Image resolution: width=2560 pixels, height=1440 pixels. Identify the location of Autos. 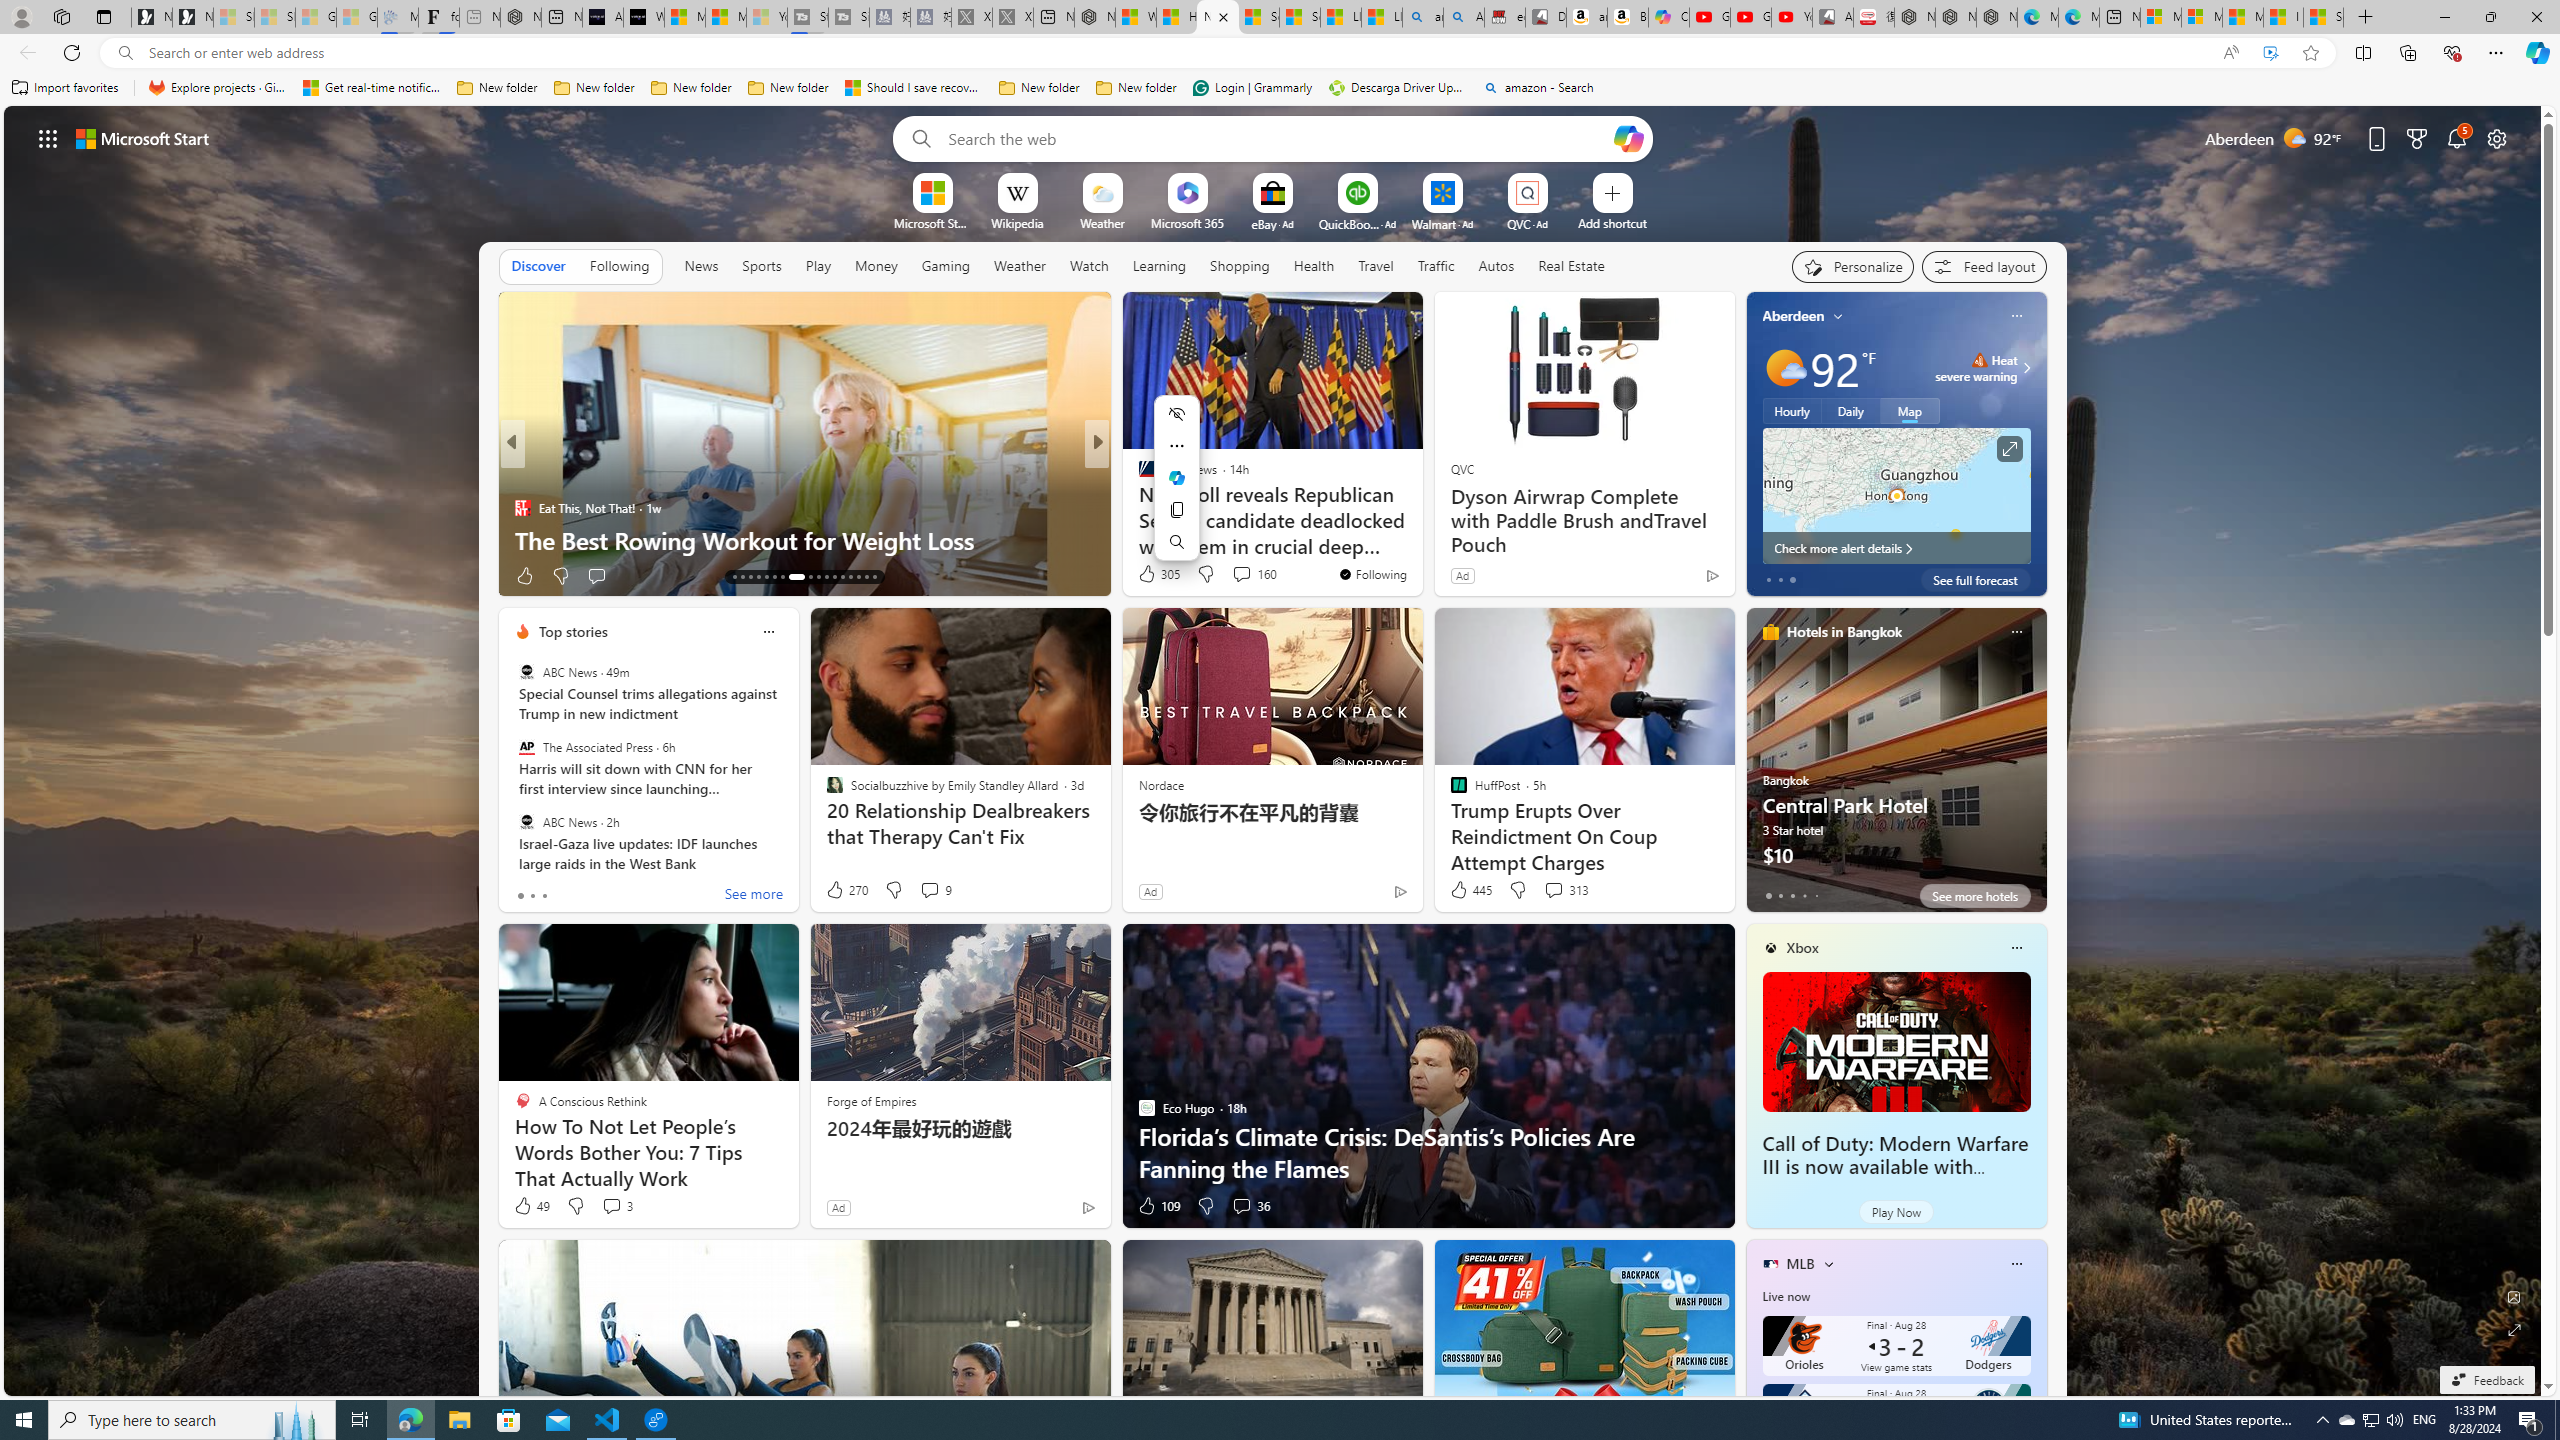
(1498, 265).